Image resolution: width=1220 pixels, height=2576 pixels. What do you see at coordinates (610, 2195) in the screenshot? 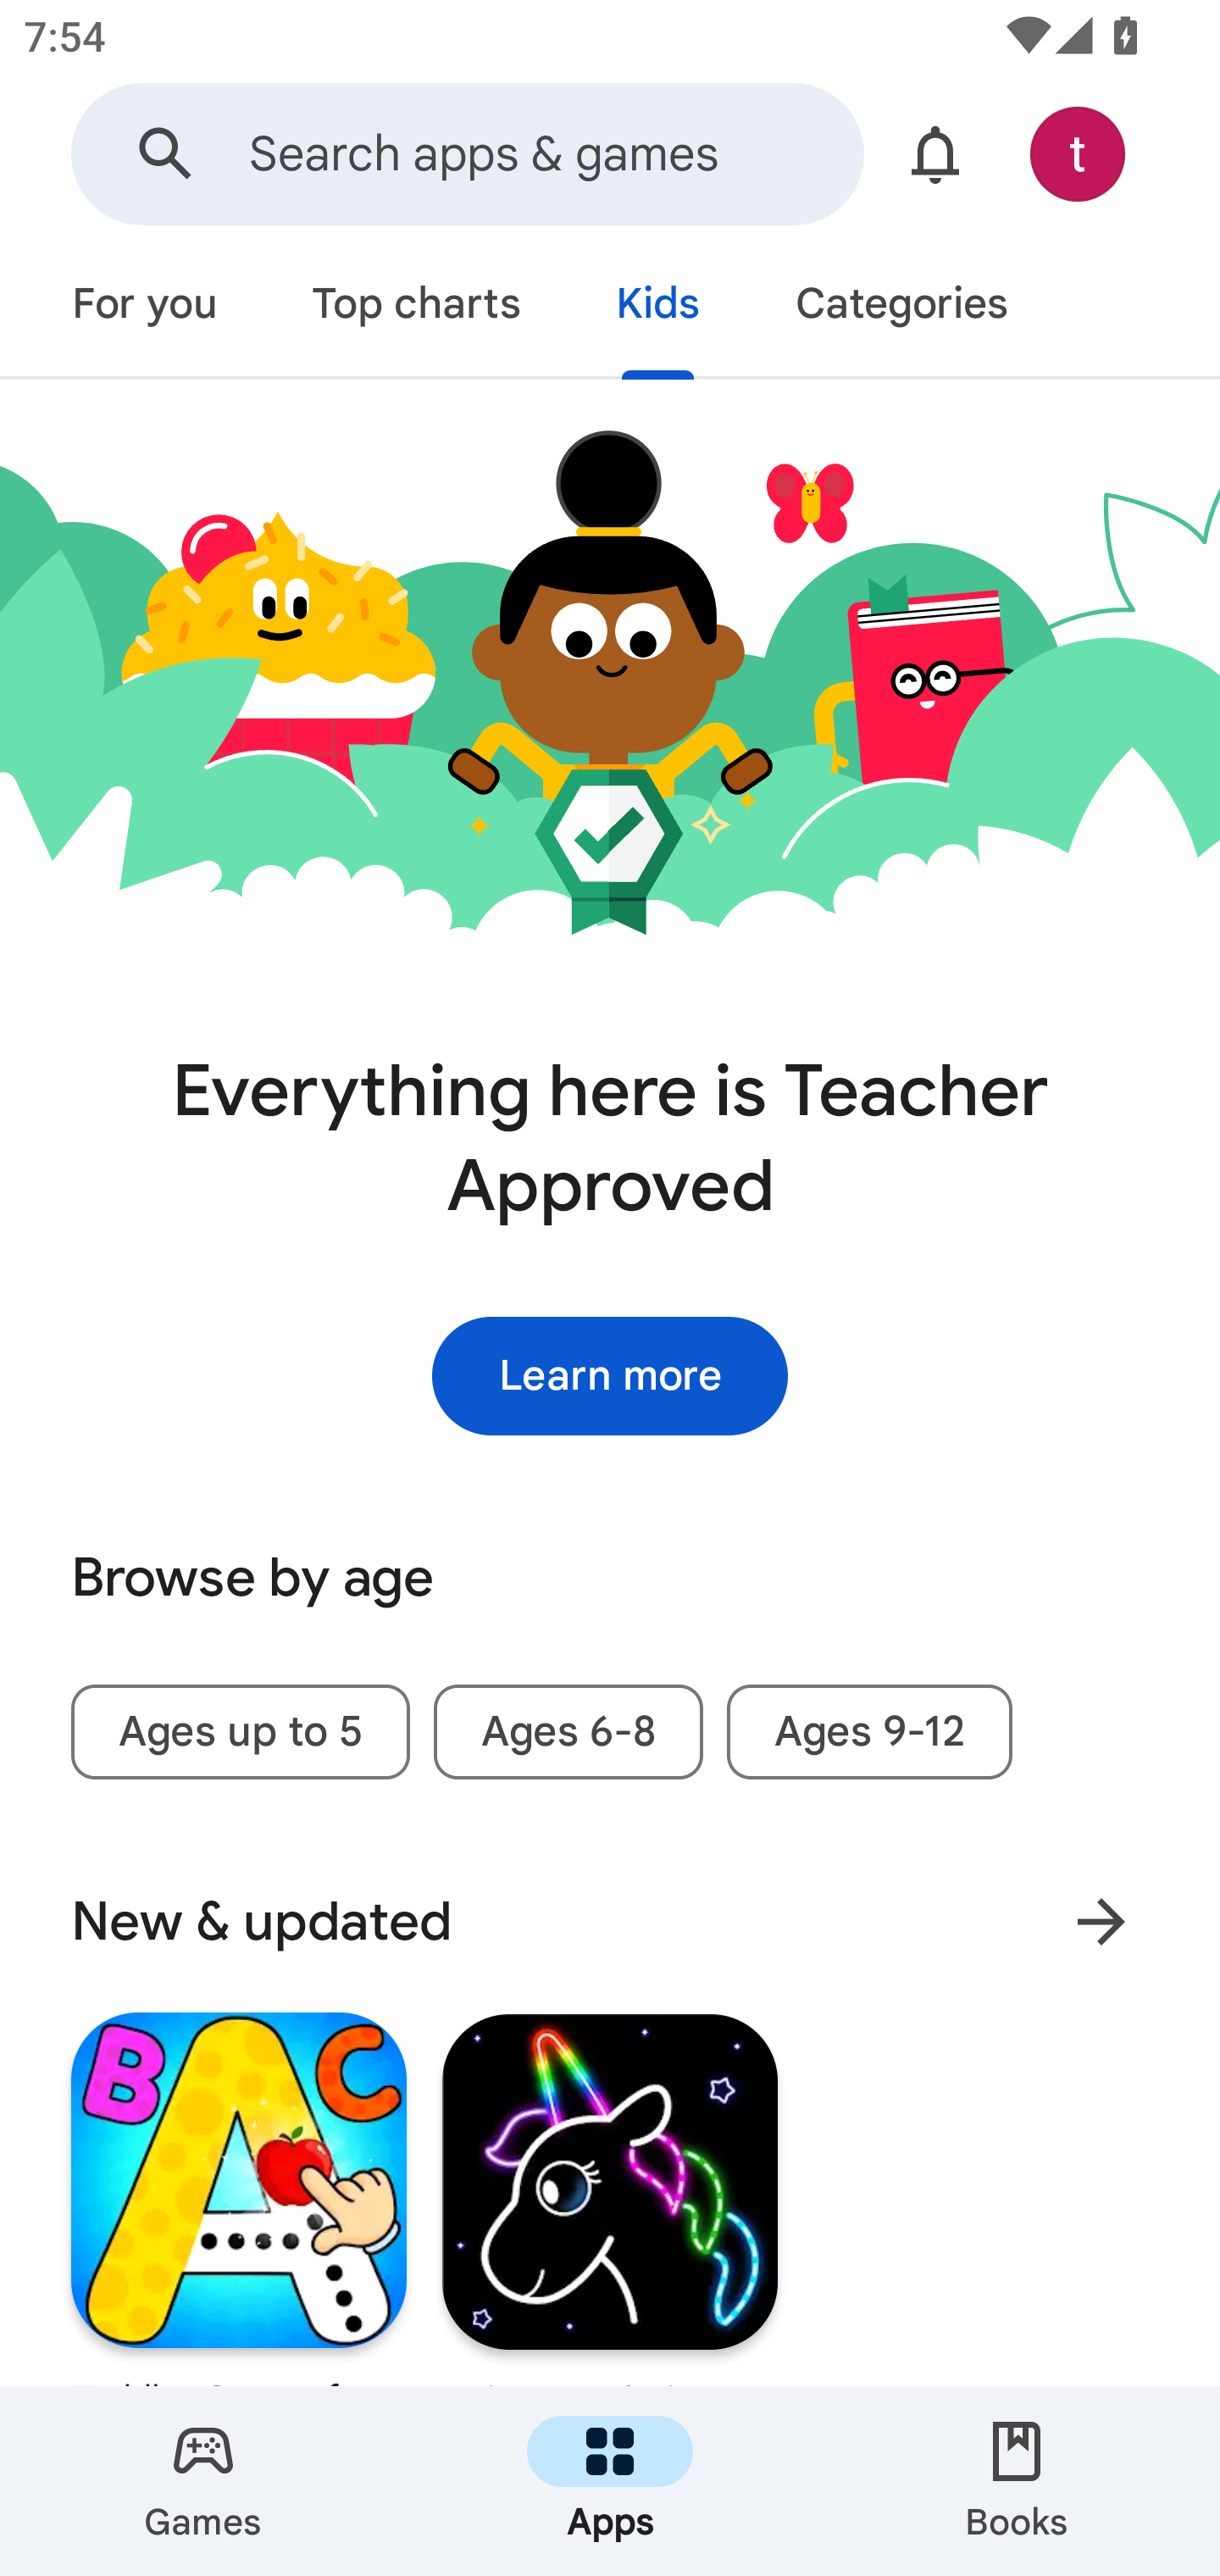
I see `Unicorn Coloring Girl Games
` at bounding box center [610, 2195].